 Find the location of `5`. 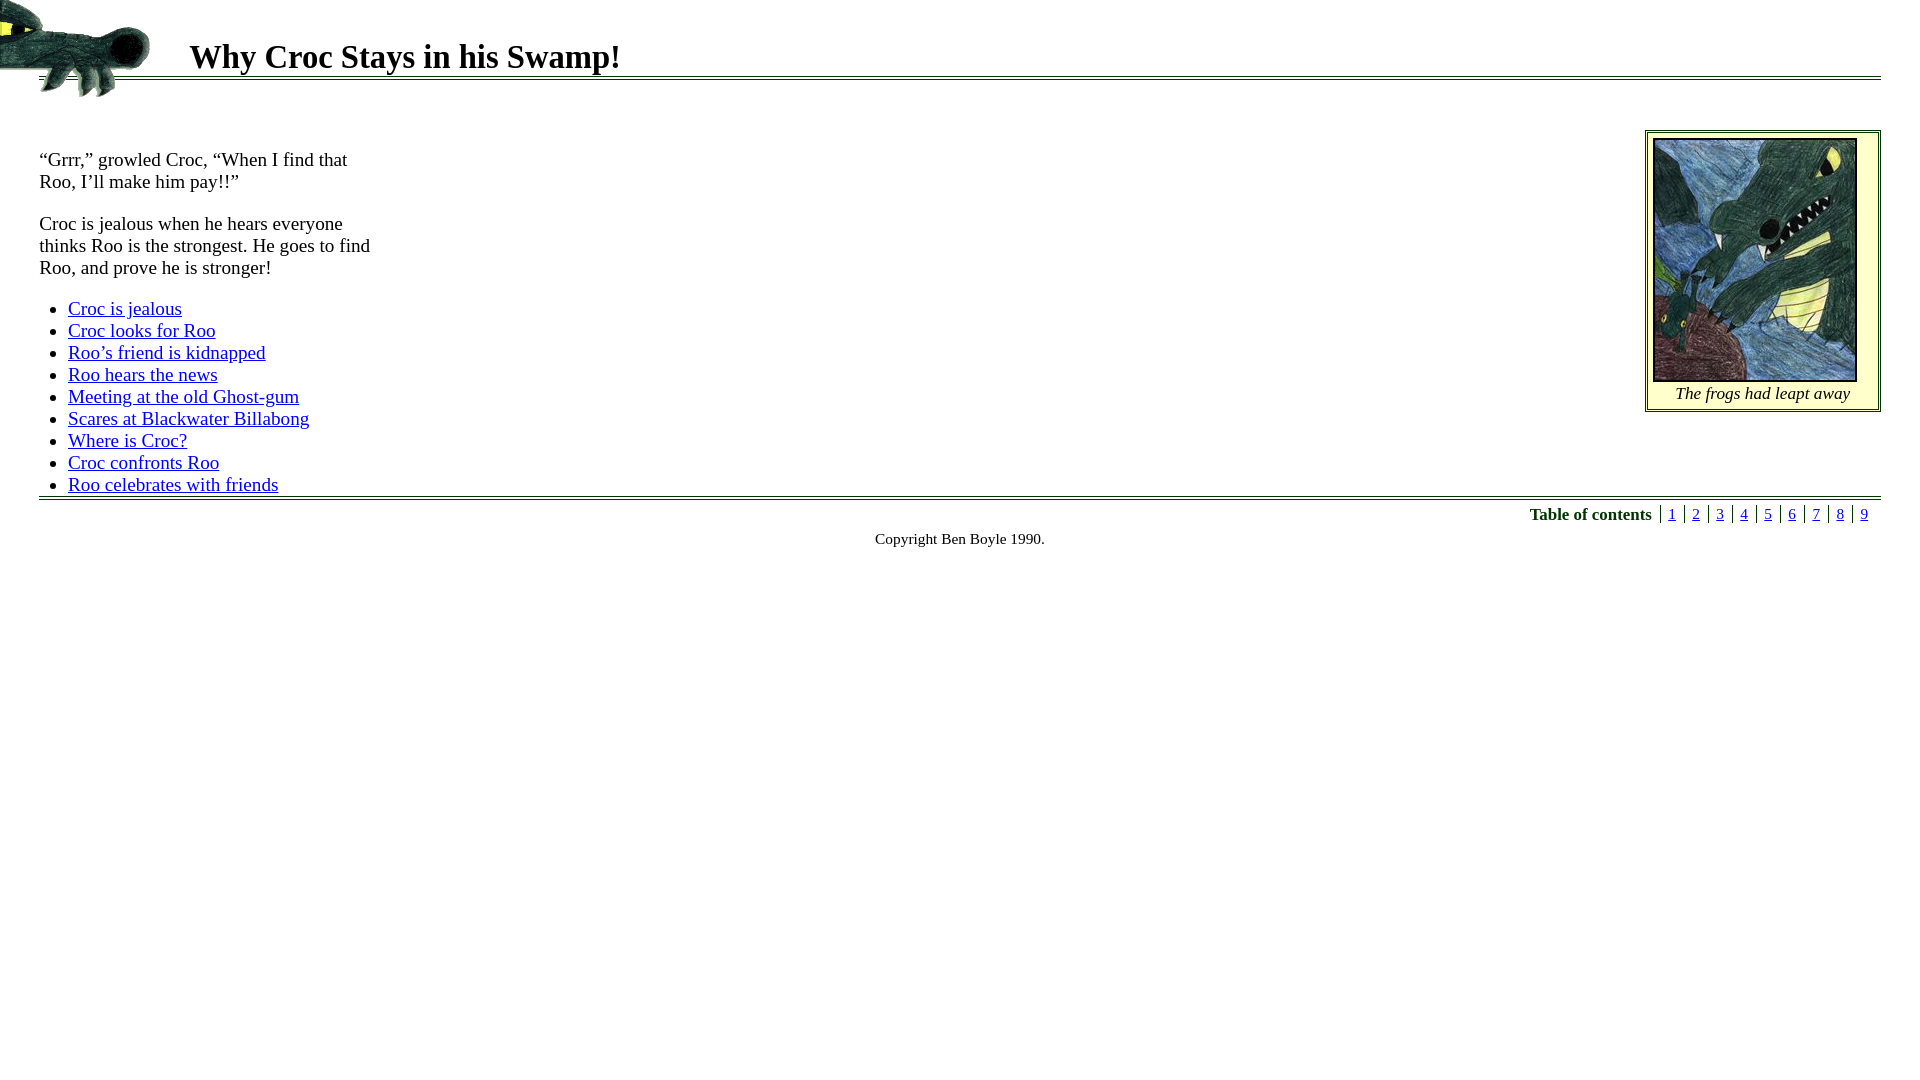

5 is located at coordinates (1768, 514).